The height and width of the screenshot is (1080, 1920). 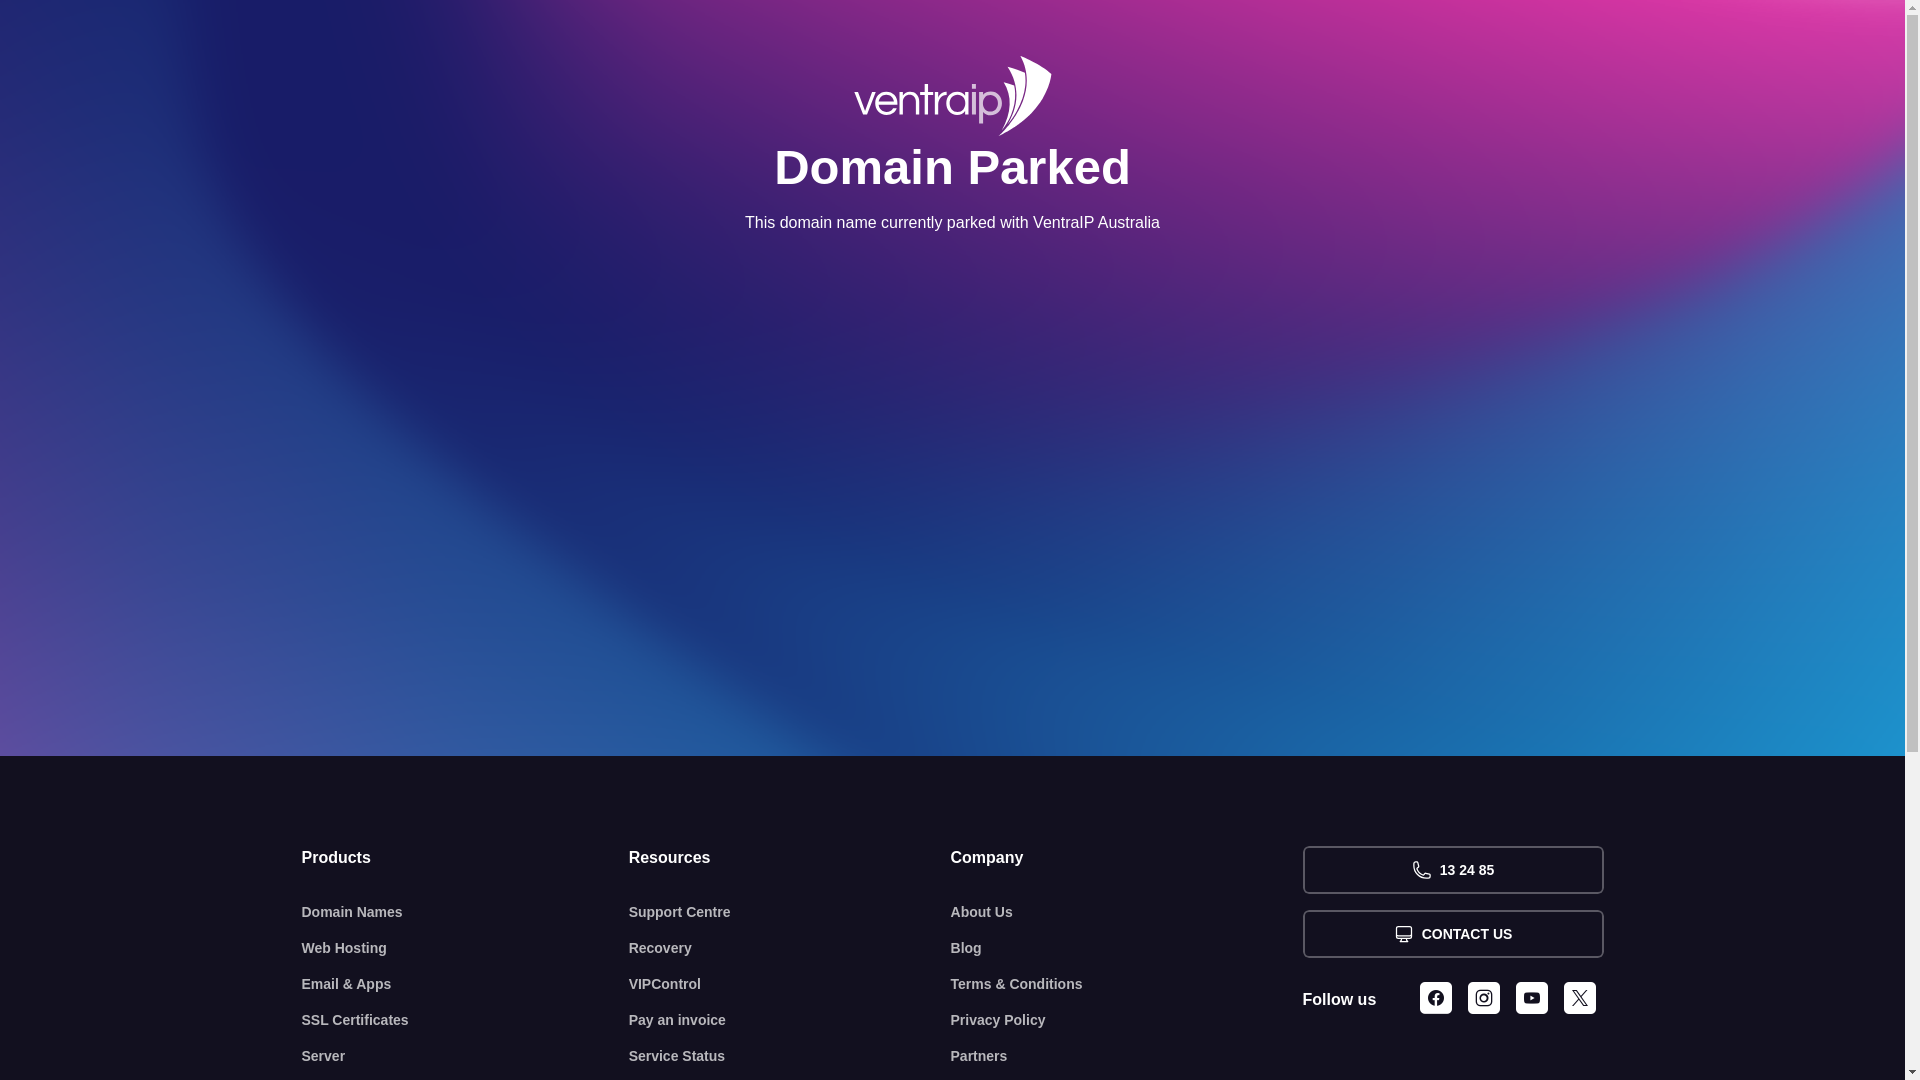 What do you see at coordinates (1452, 870) in the screenshot?
I see `13 24 85` at bounding box center [1452, 870].